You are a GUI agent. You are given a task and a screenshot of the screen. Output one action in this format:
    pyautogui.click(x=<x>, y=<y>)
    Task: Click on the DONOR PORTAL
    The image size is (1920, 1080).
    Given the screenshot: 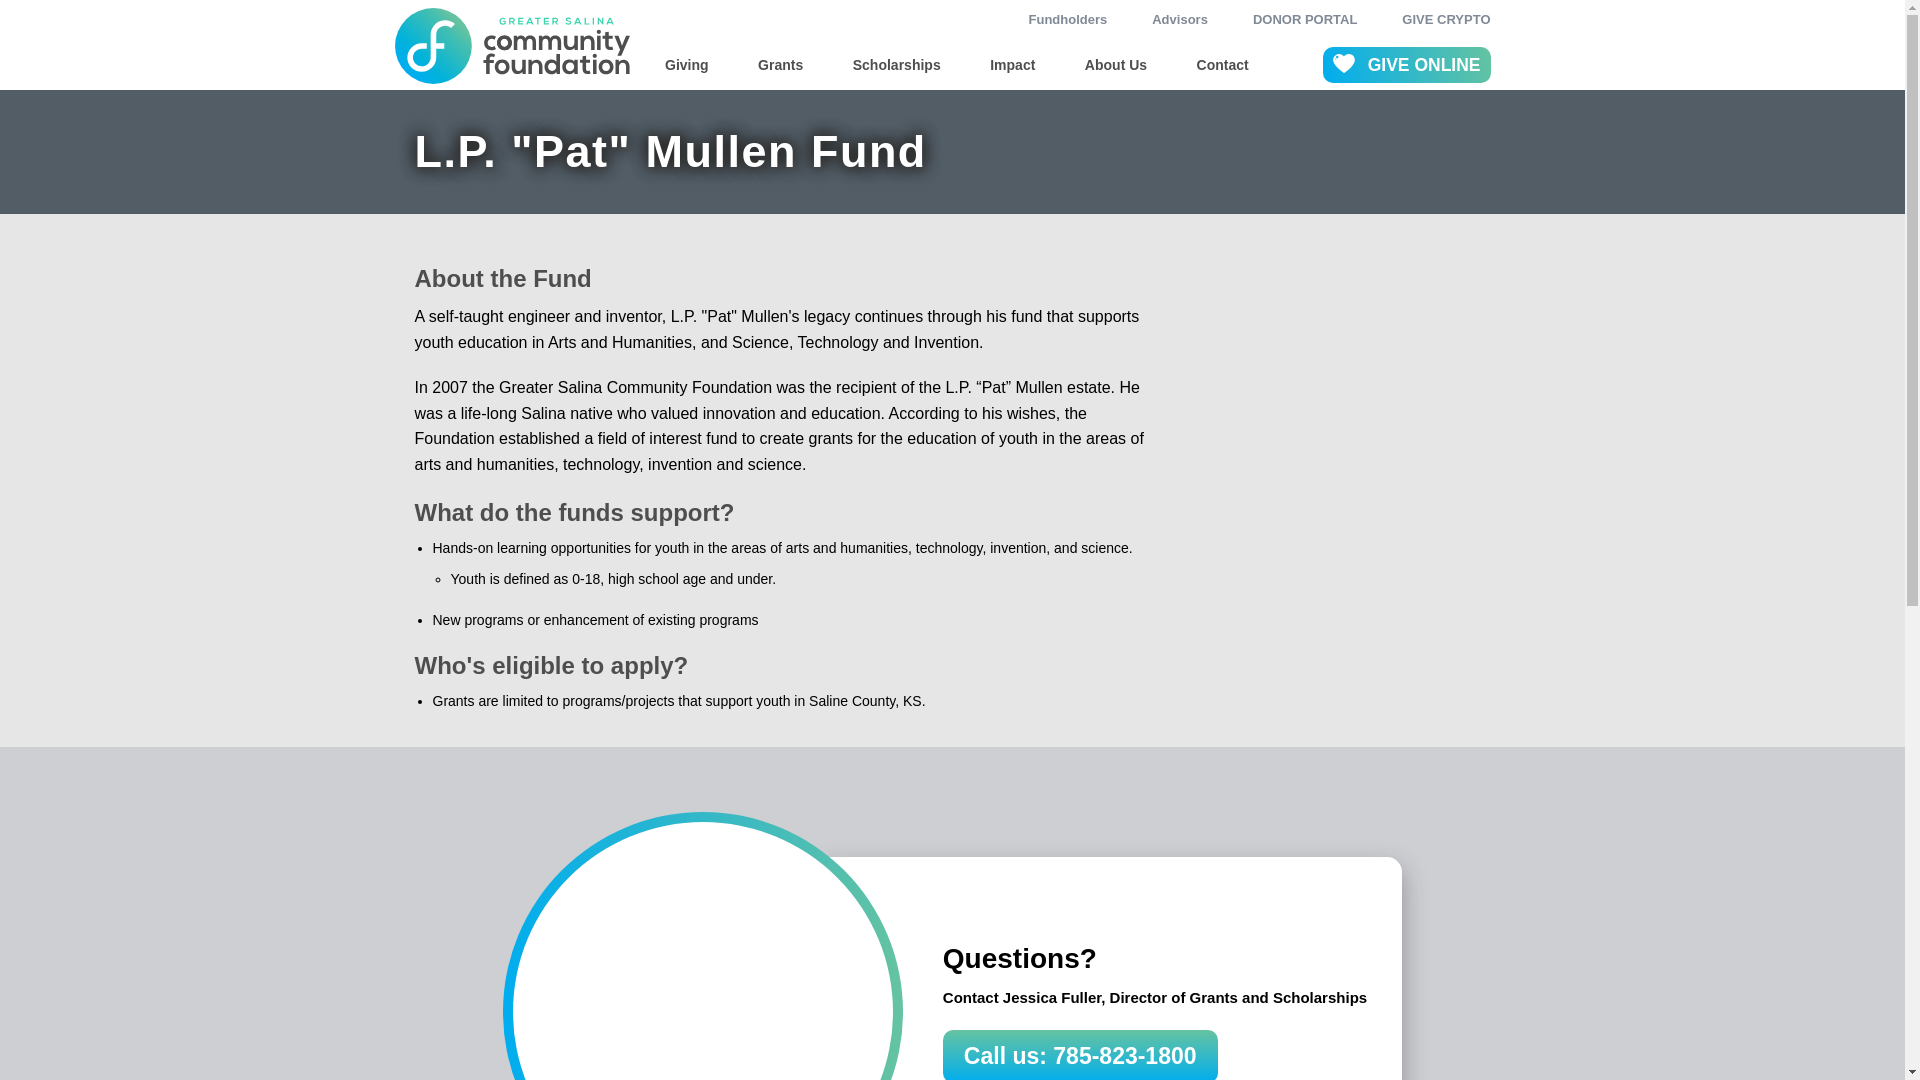 What is the action you would take?
    pyautogui.click(x=1305, y=19)
    